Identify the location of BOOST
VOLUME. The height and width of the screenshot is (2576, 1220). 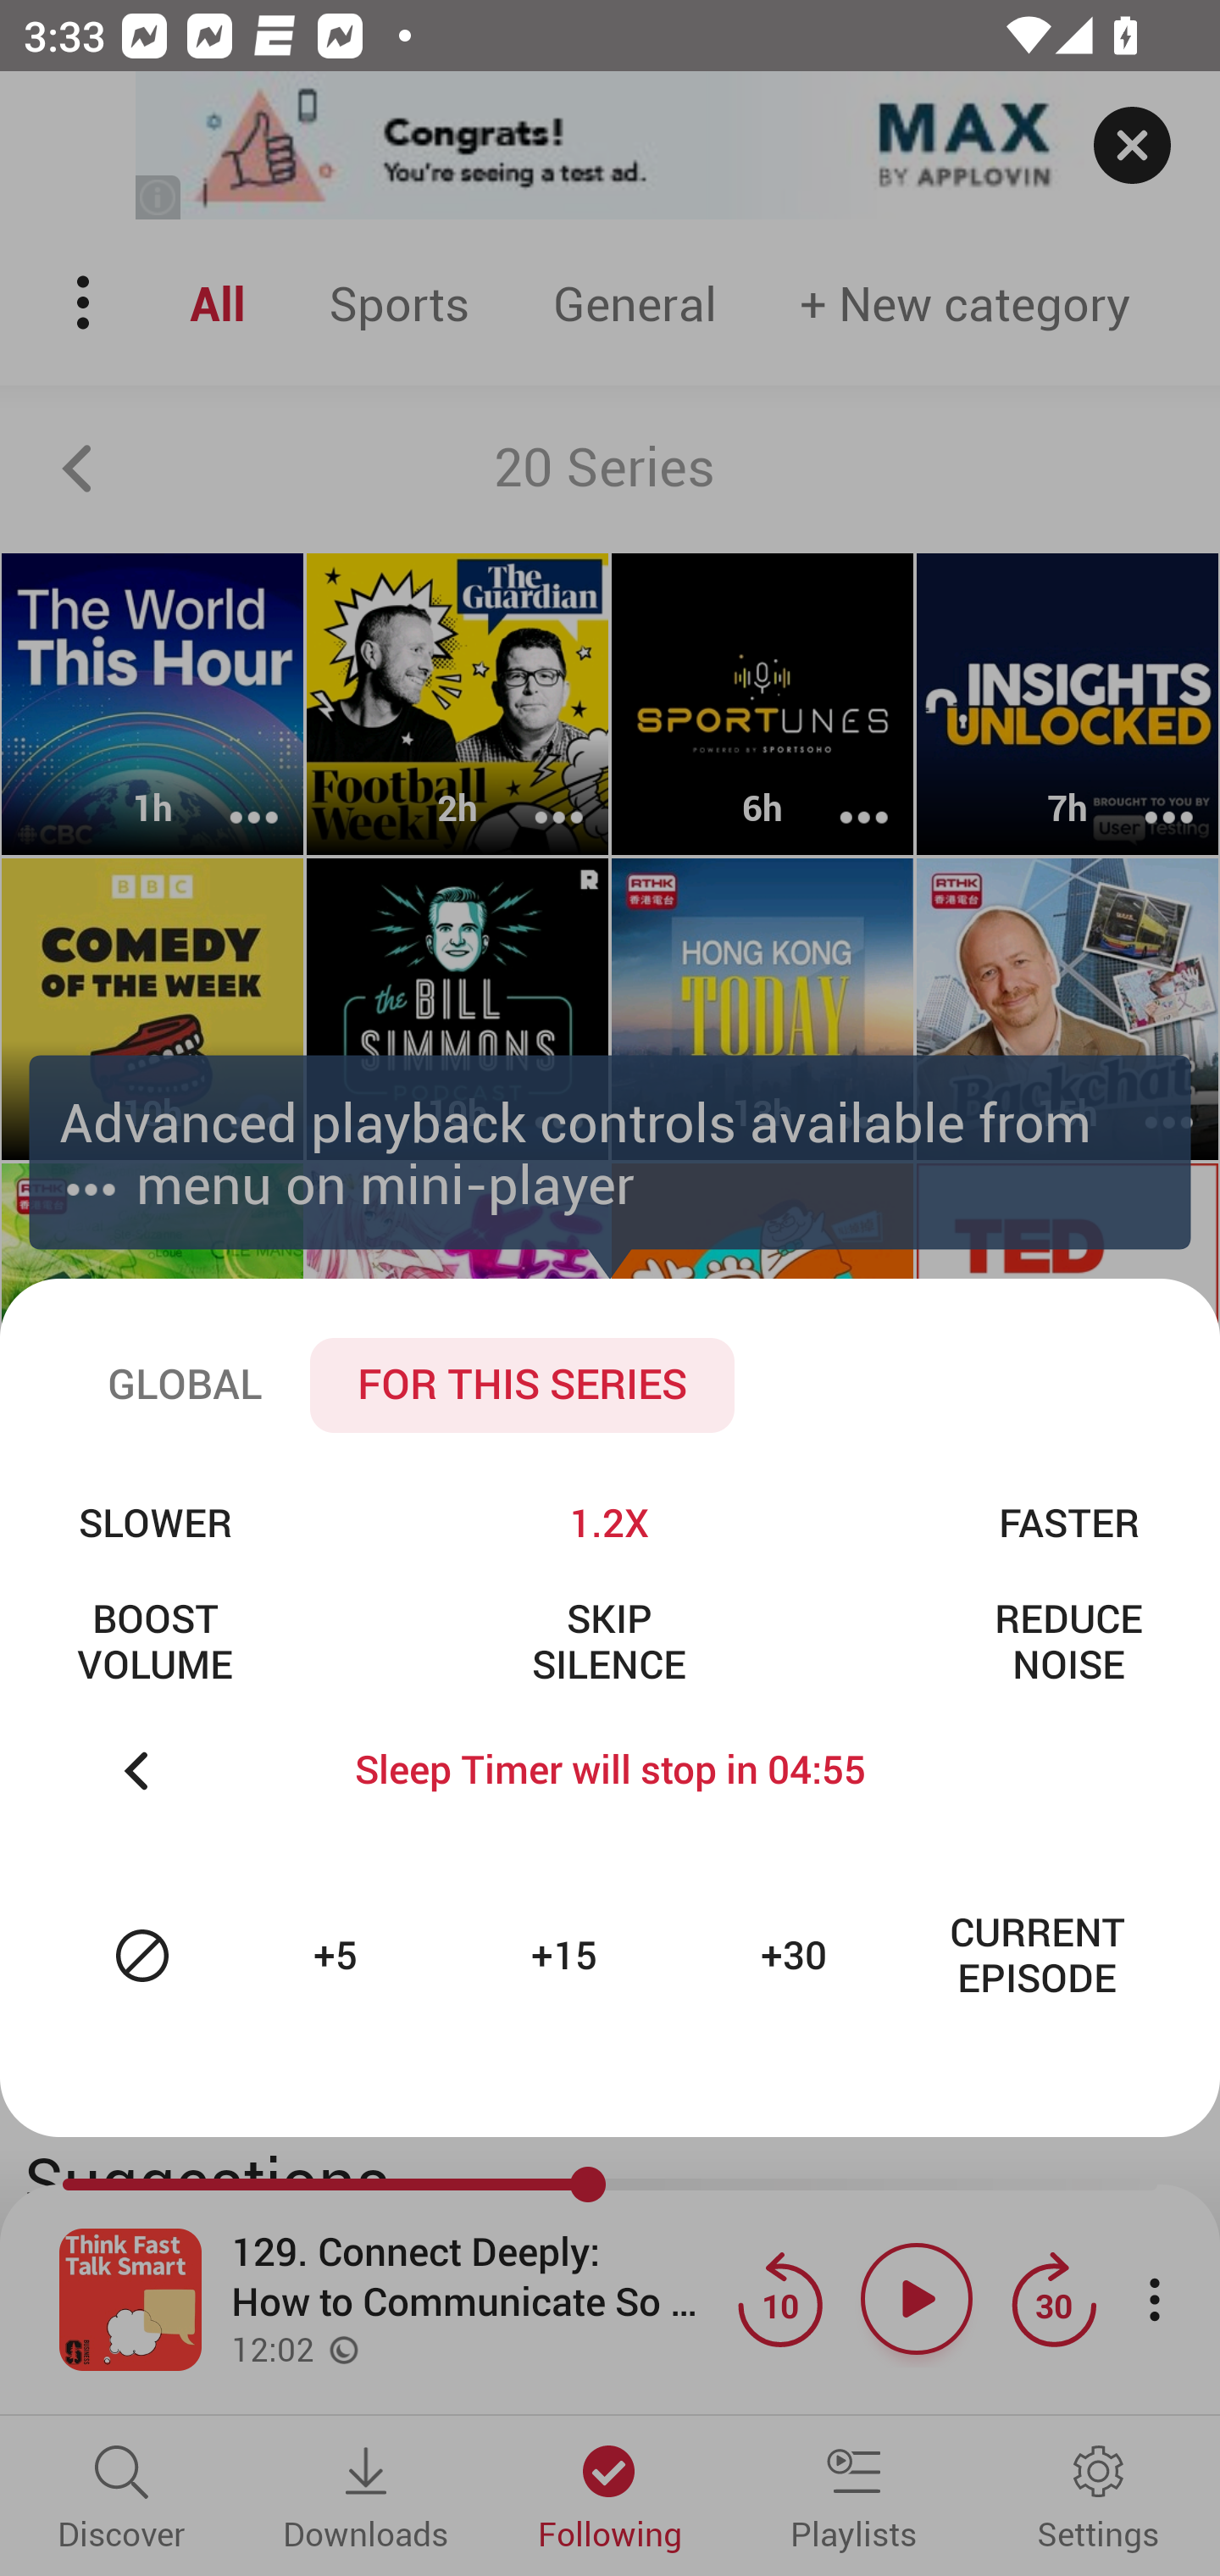
(155, 1641).